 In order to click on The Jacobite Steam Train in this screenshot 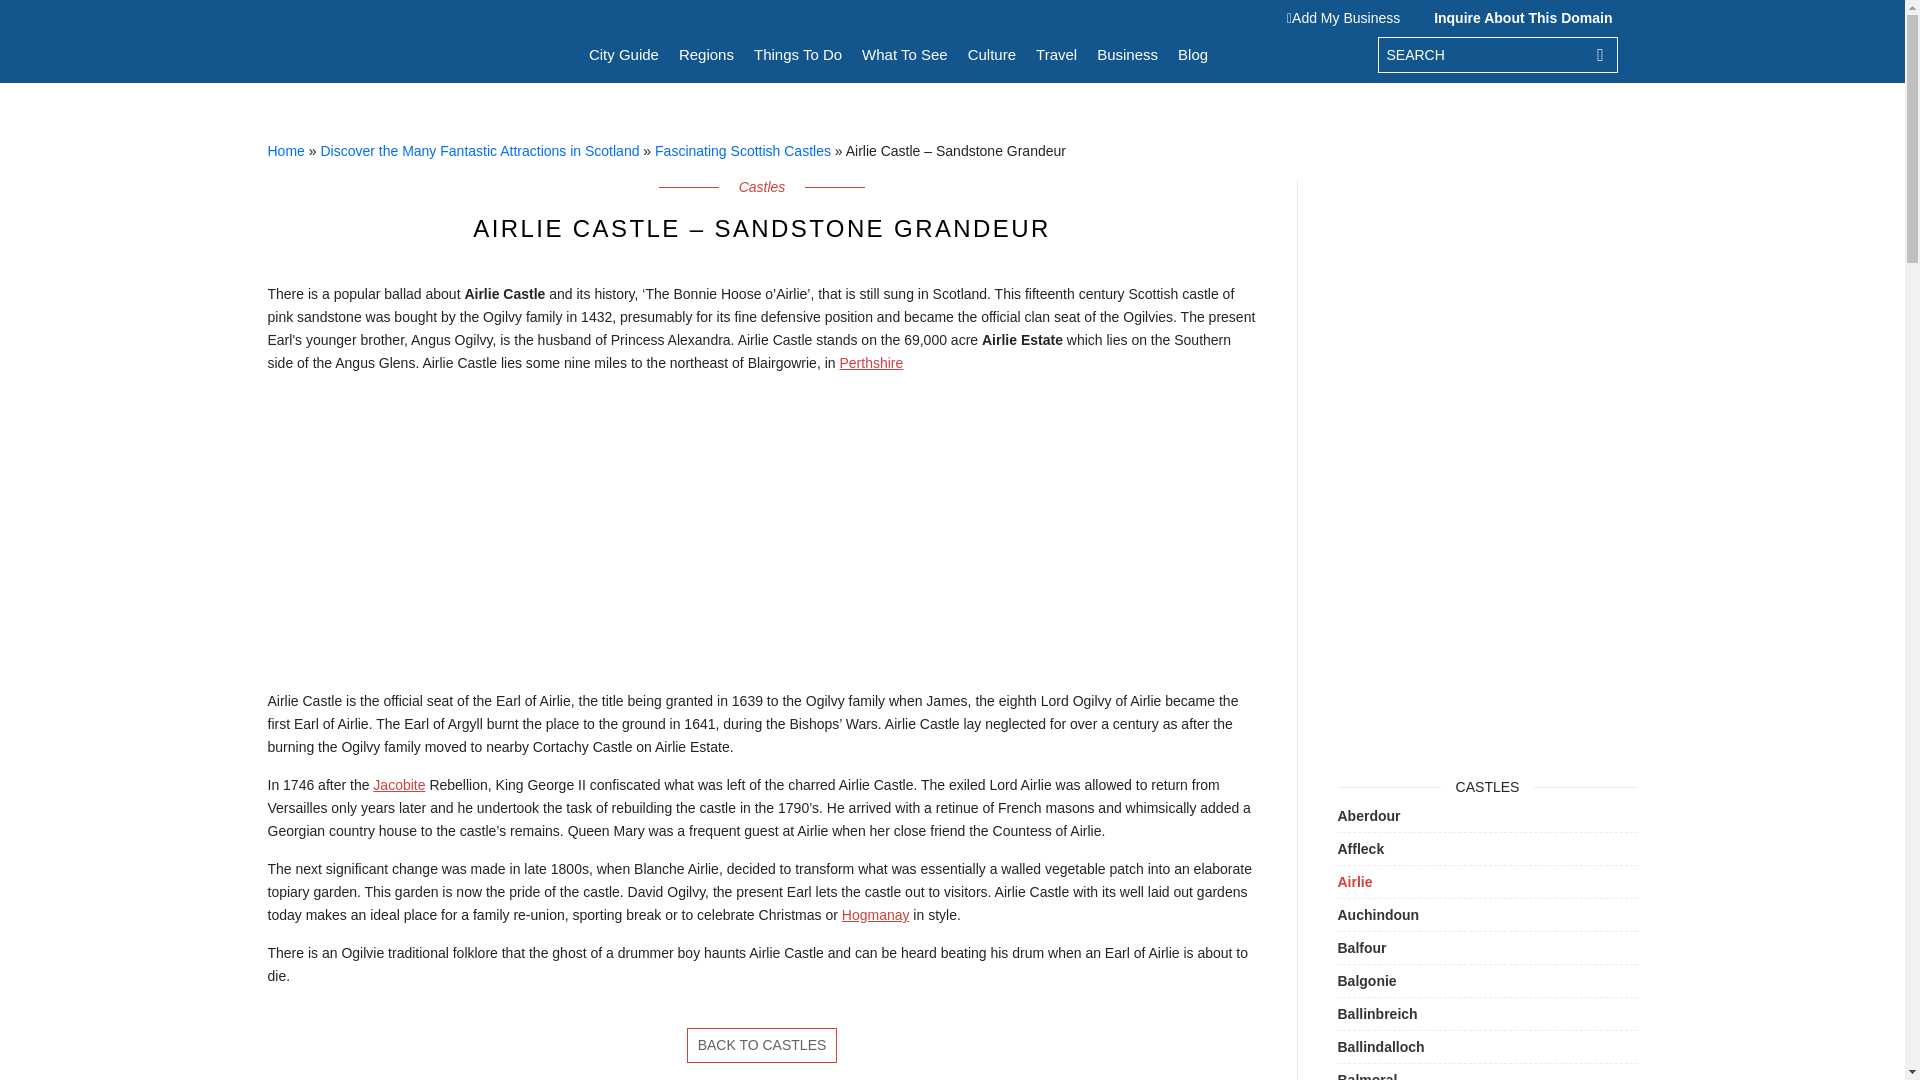, I will do `click(398, 784)`.